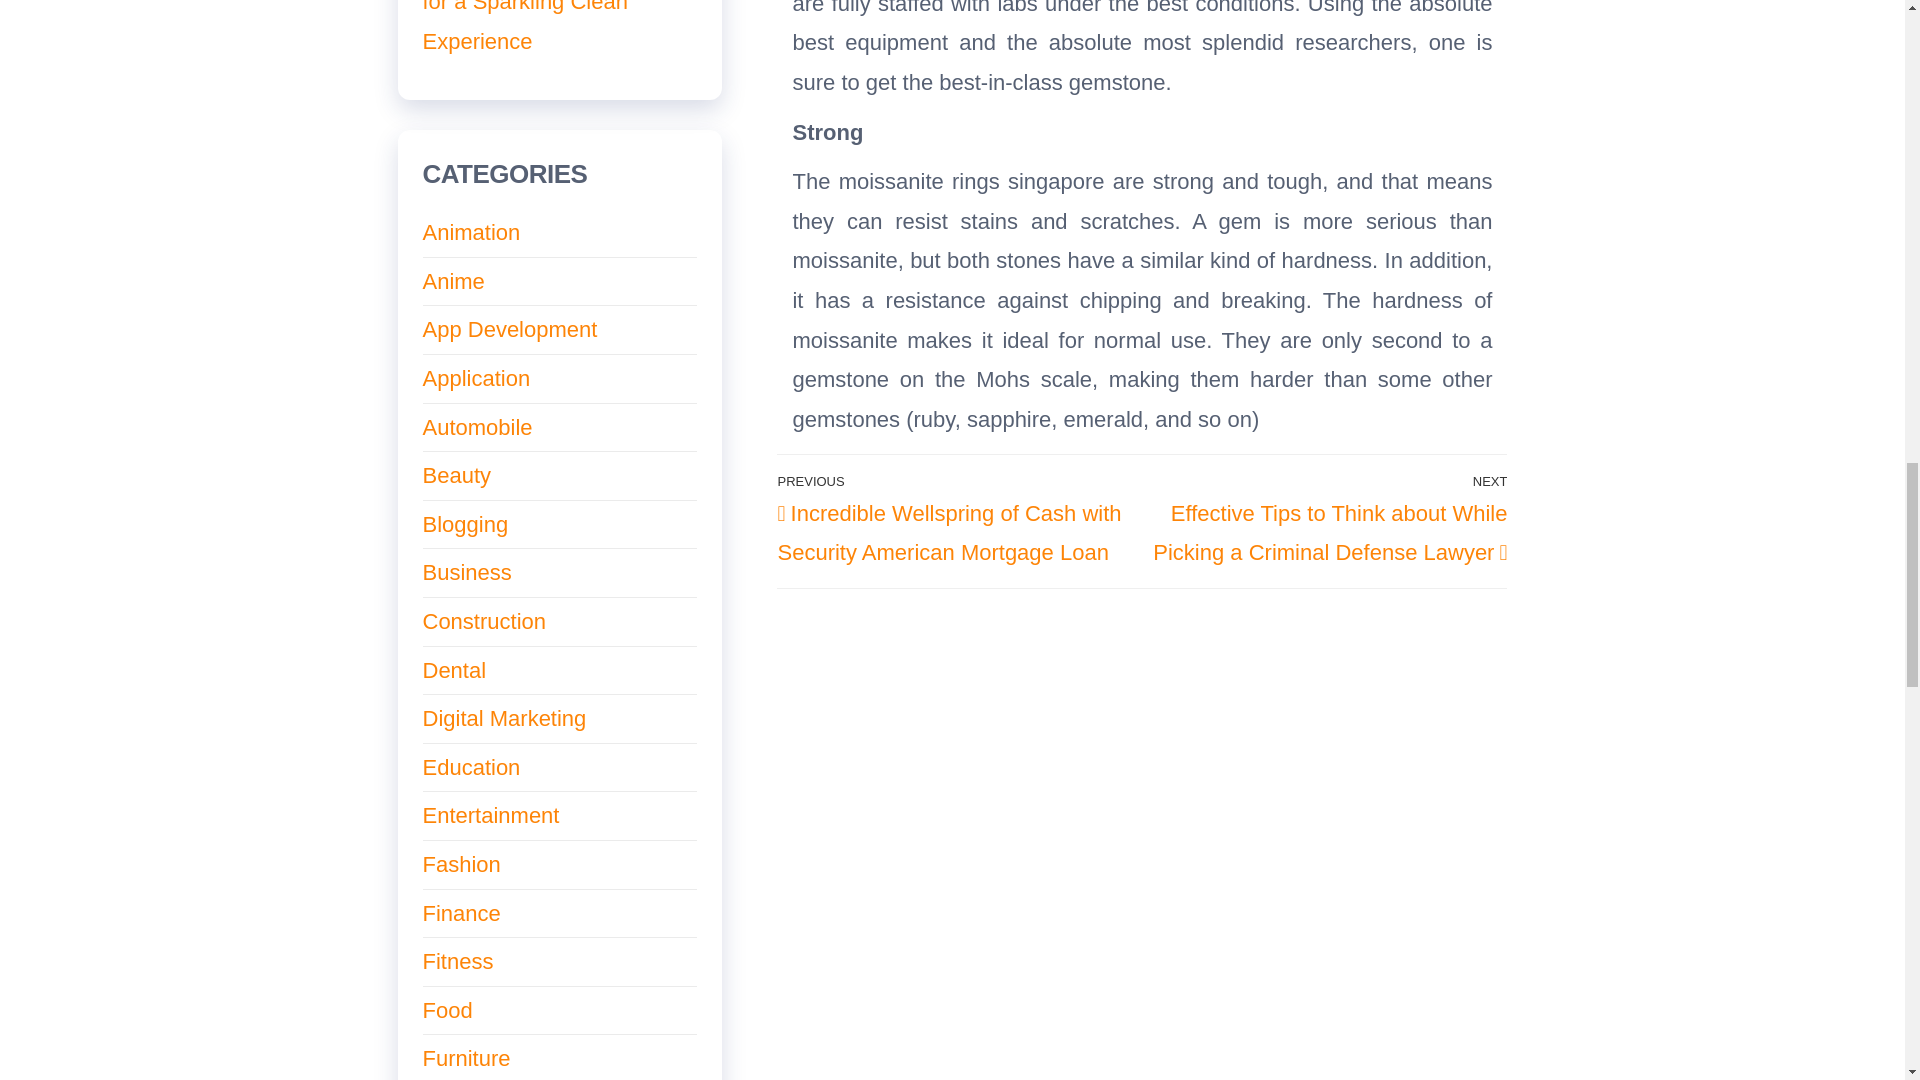 The image size is (1920, 1080). What do you see at coordinates (454, 670) in the screenshot?
I see `Dental` at bounding box center [454, 670].